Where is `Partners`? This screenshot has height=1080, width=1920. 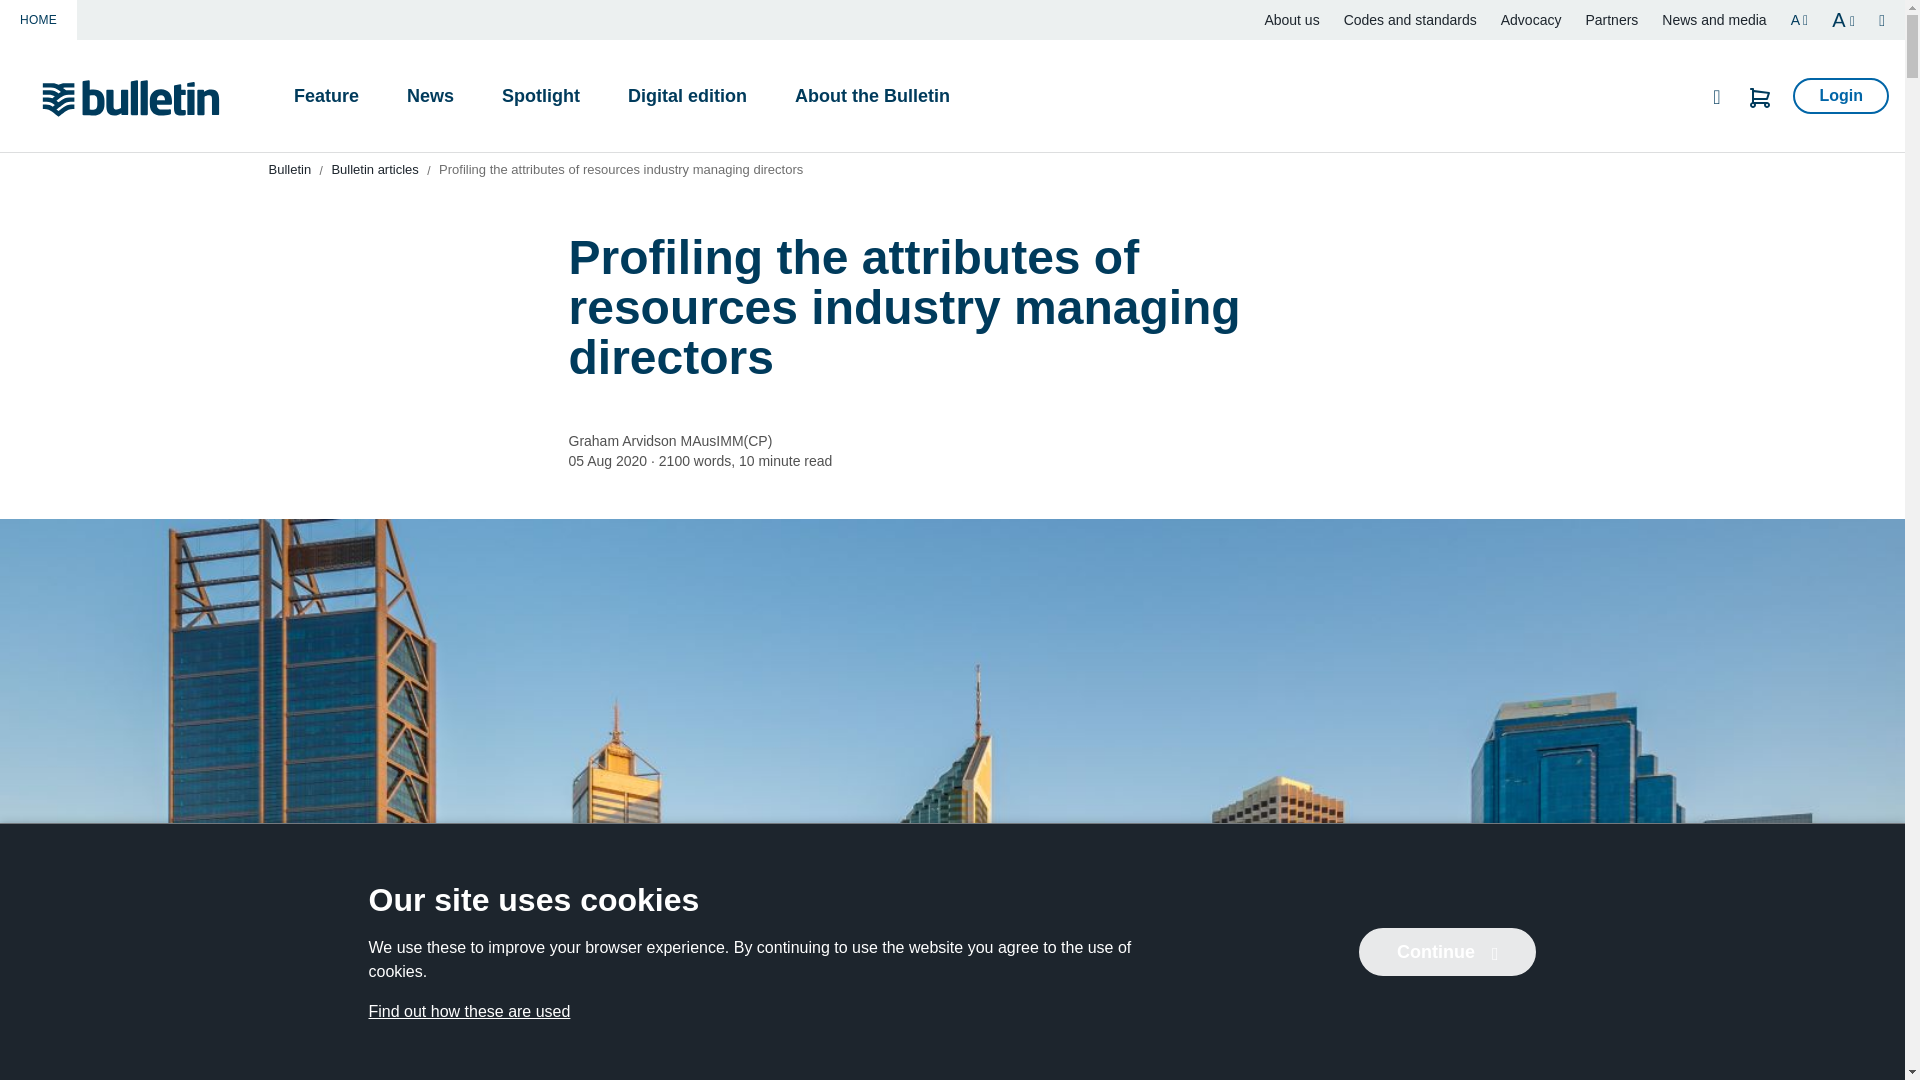
Partners is located at coordinates (1611, 20).